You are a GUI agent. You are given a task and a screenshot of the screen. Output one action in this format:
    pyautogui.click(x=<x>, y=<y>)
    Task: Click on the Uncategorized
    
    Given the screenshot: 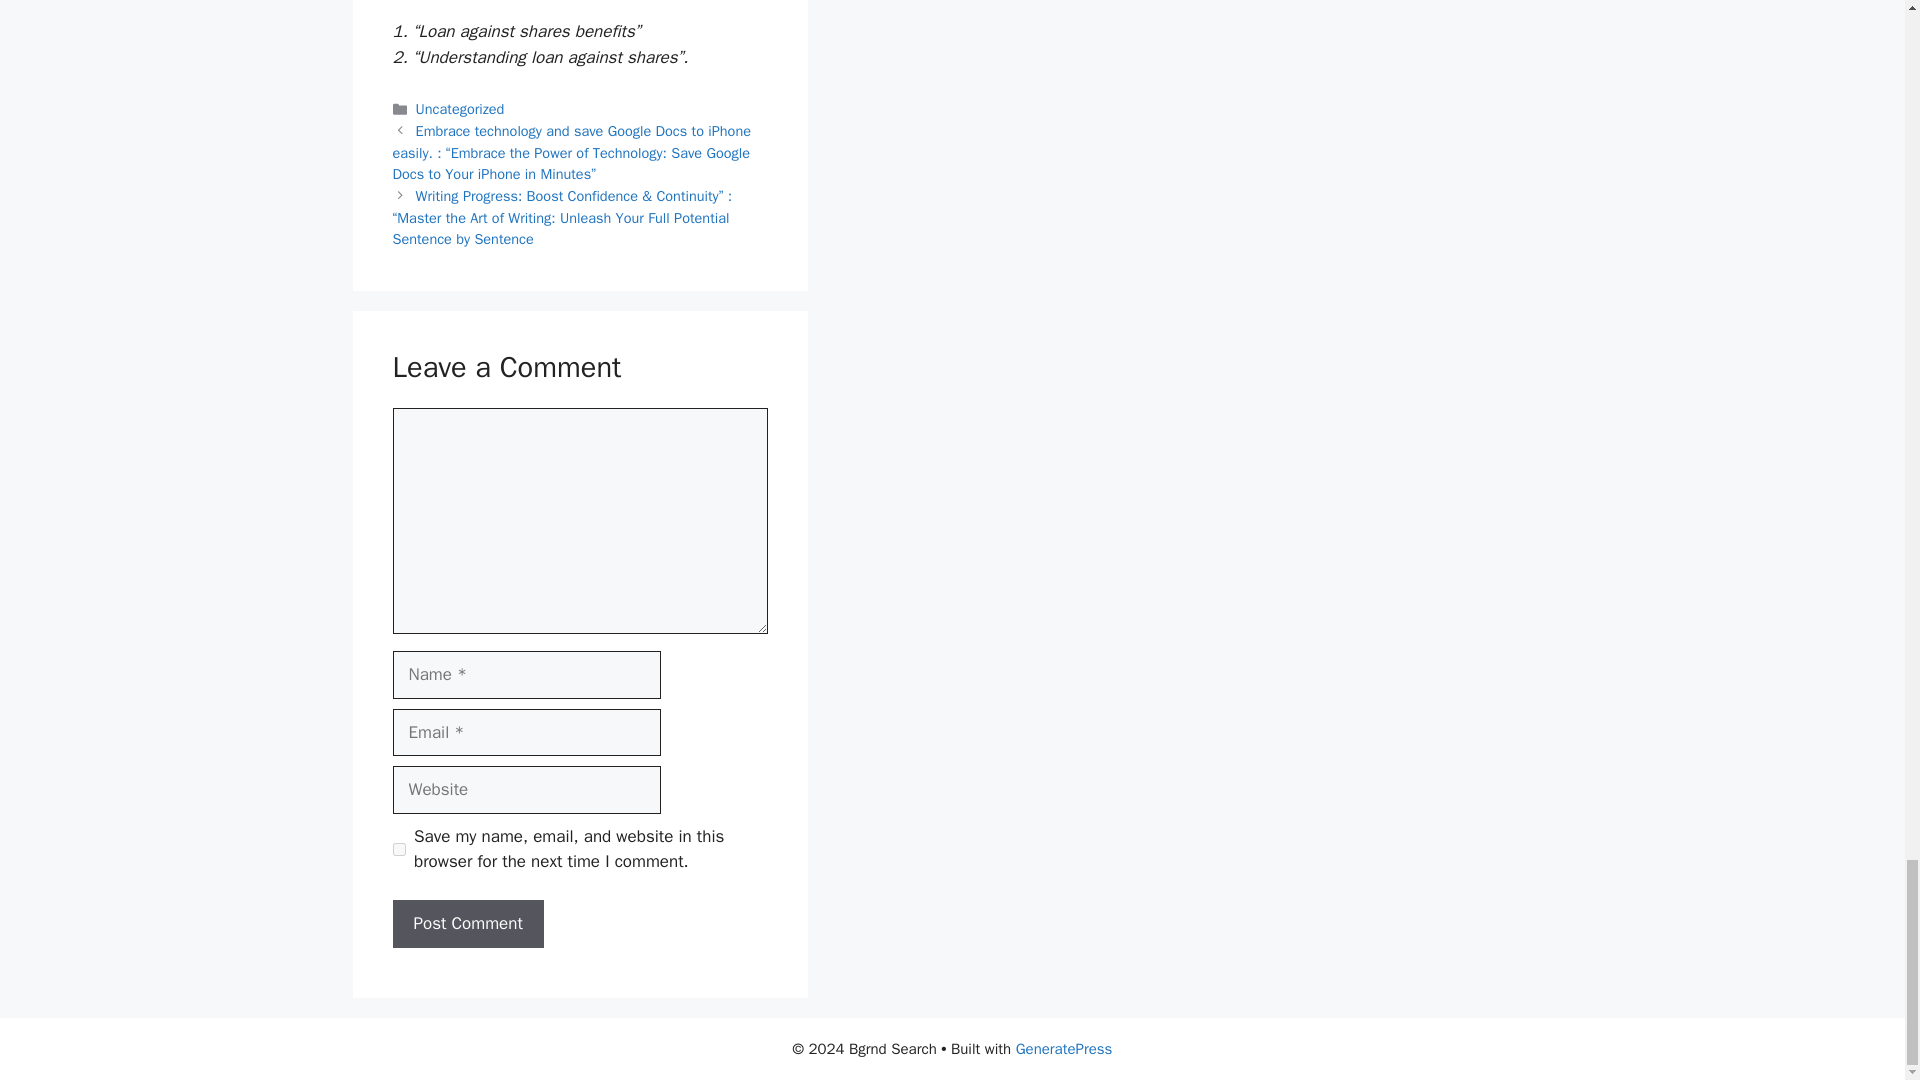 What is the action you would take?
    pyautogui.click(x=460, y=108)
    